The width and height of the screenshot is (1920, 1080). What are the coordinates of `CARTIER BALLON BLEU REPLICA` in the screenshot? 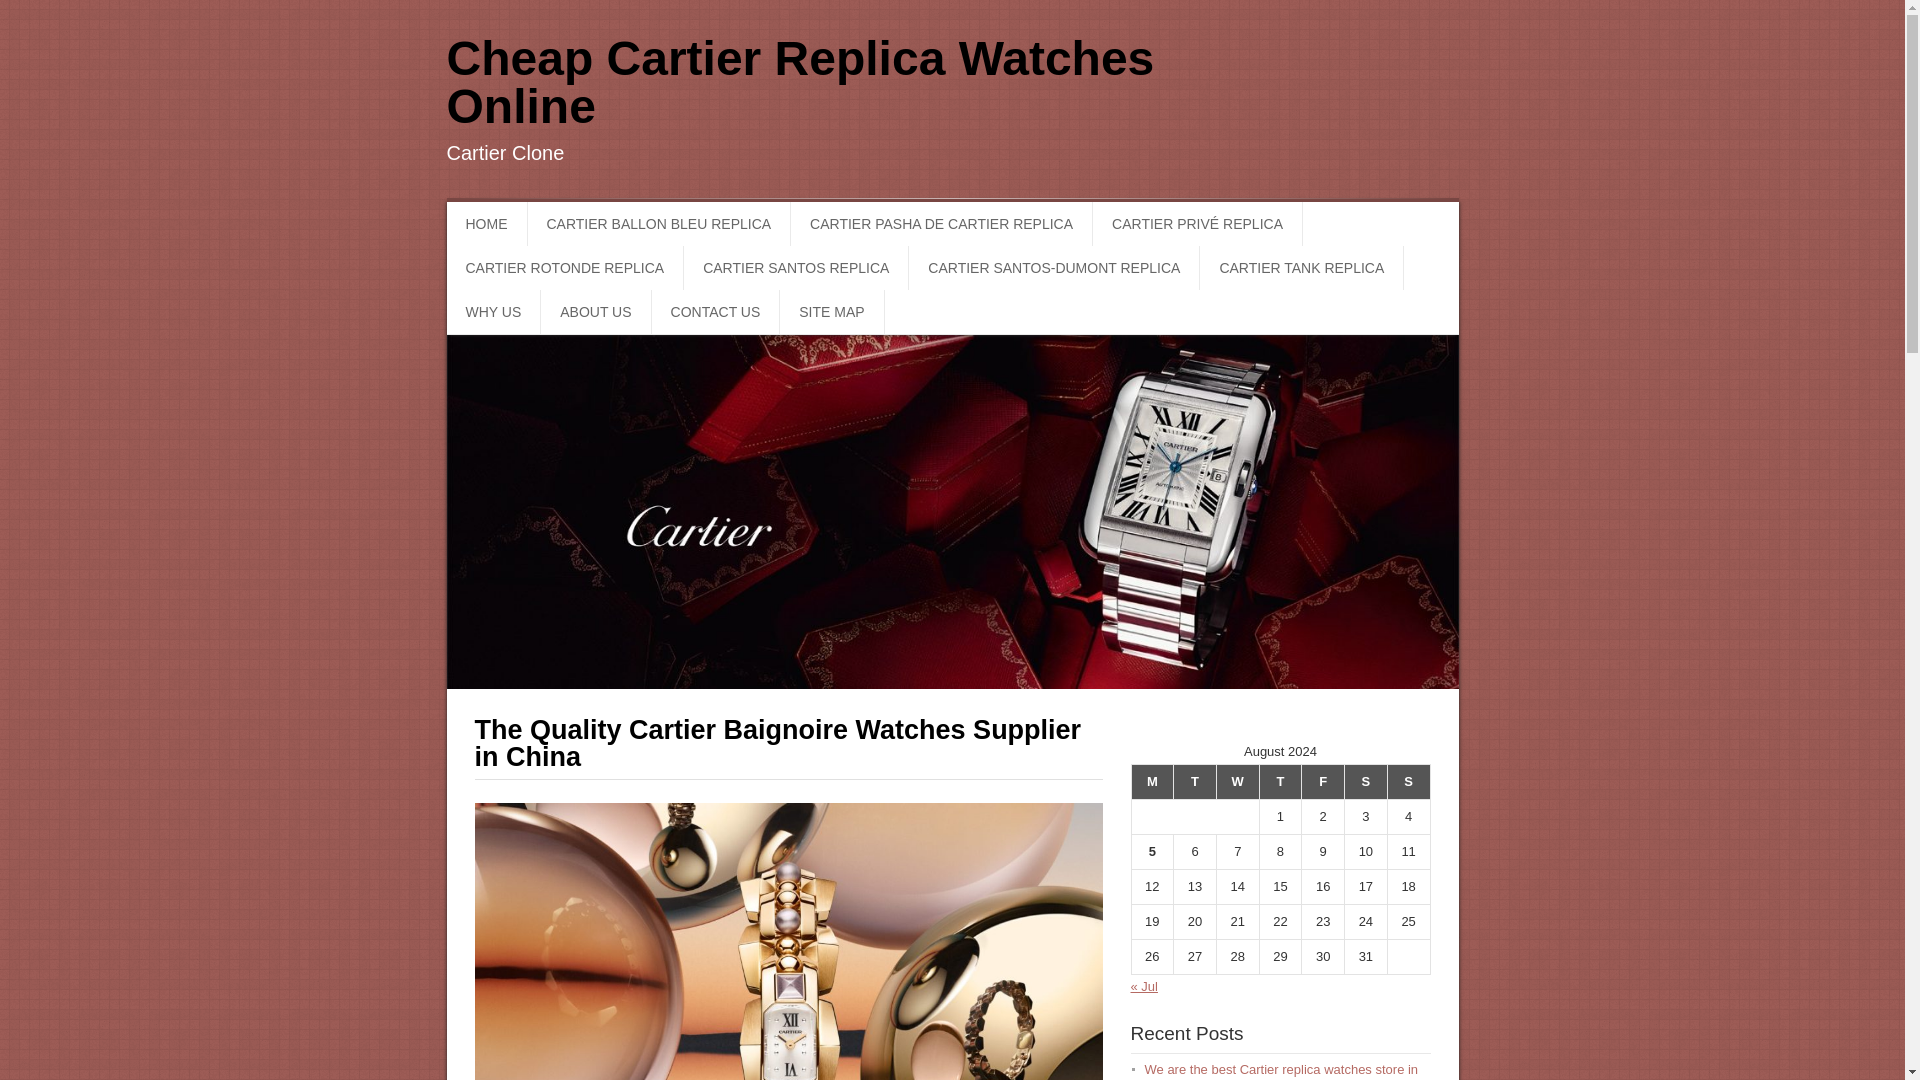 It's located at (660, 224).